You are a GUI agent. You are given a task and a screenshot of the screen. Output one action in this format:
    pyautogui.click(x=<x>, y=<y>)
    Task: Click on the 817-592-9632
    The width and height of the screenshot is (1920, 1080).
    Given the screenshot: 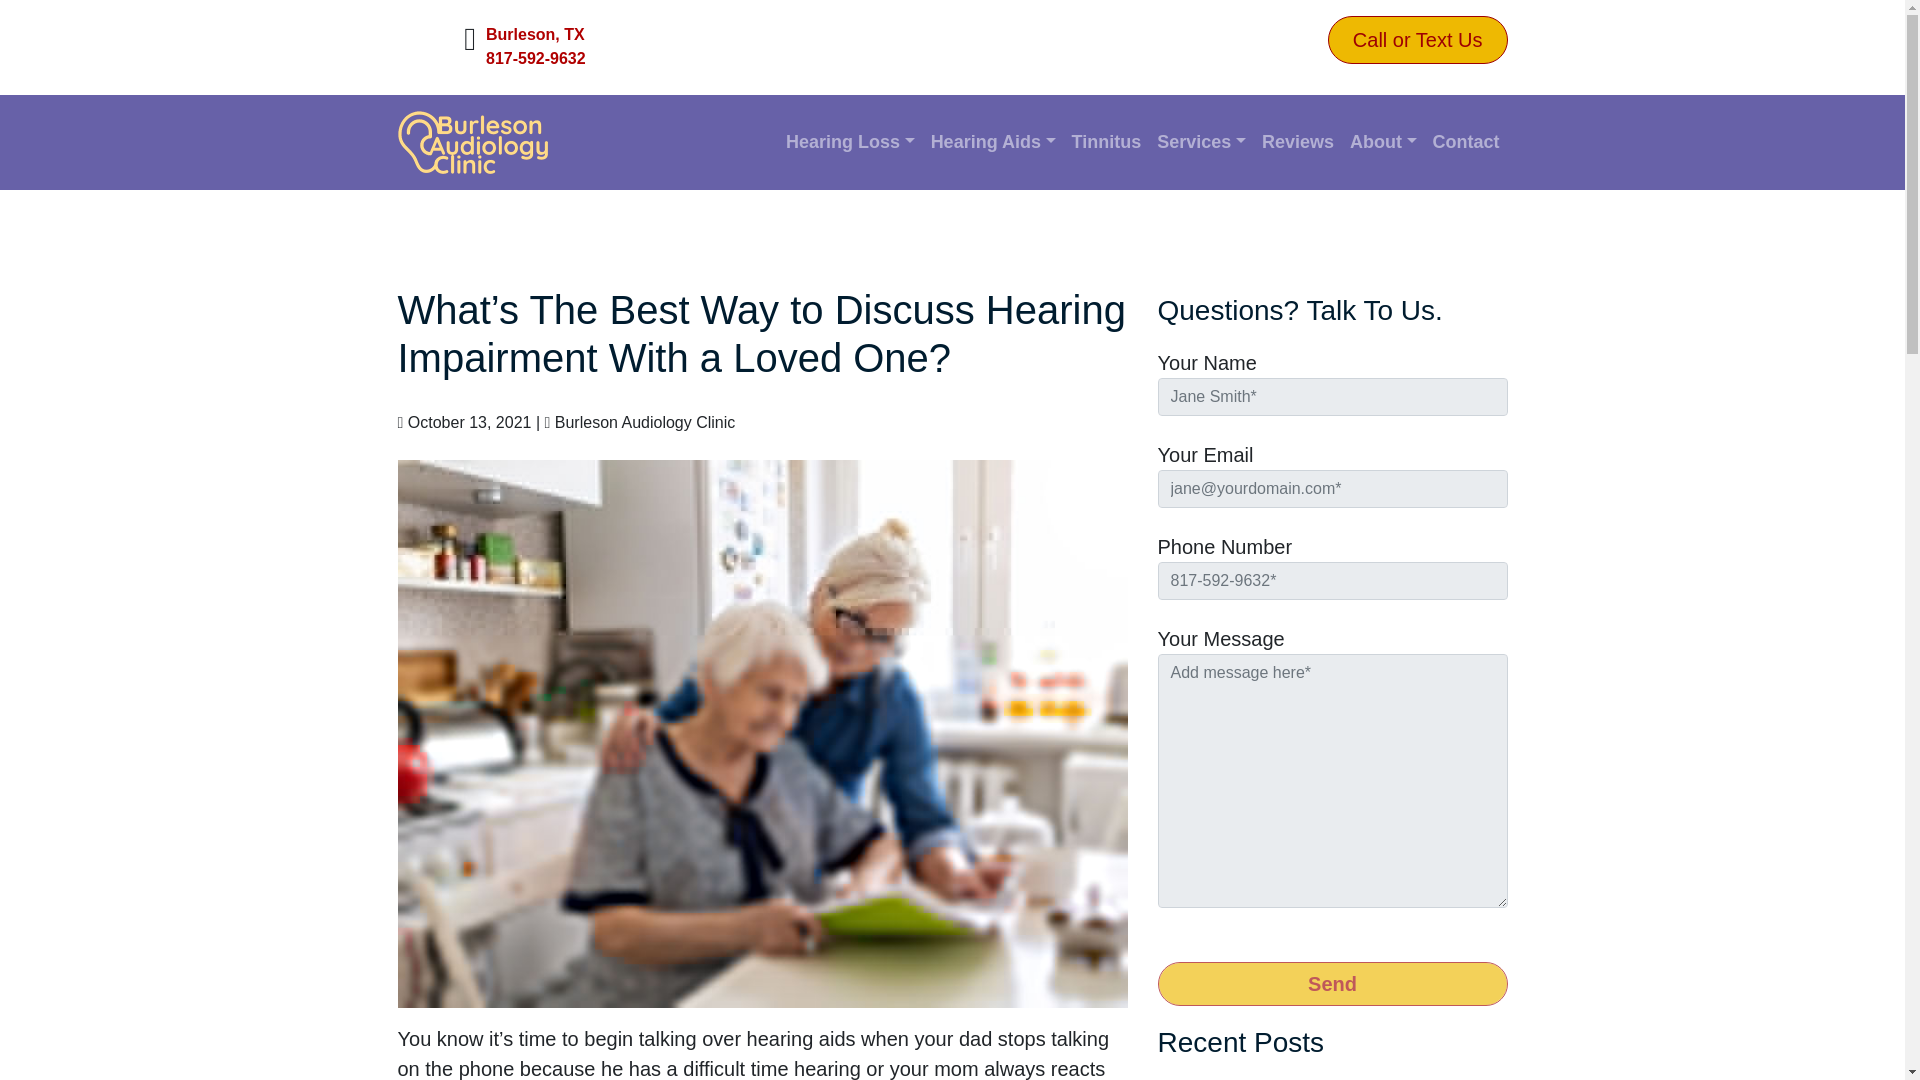 What is the action you would take?
    pyautogui.click(x=535, y=59)
    